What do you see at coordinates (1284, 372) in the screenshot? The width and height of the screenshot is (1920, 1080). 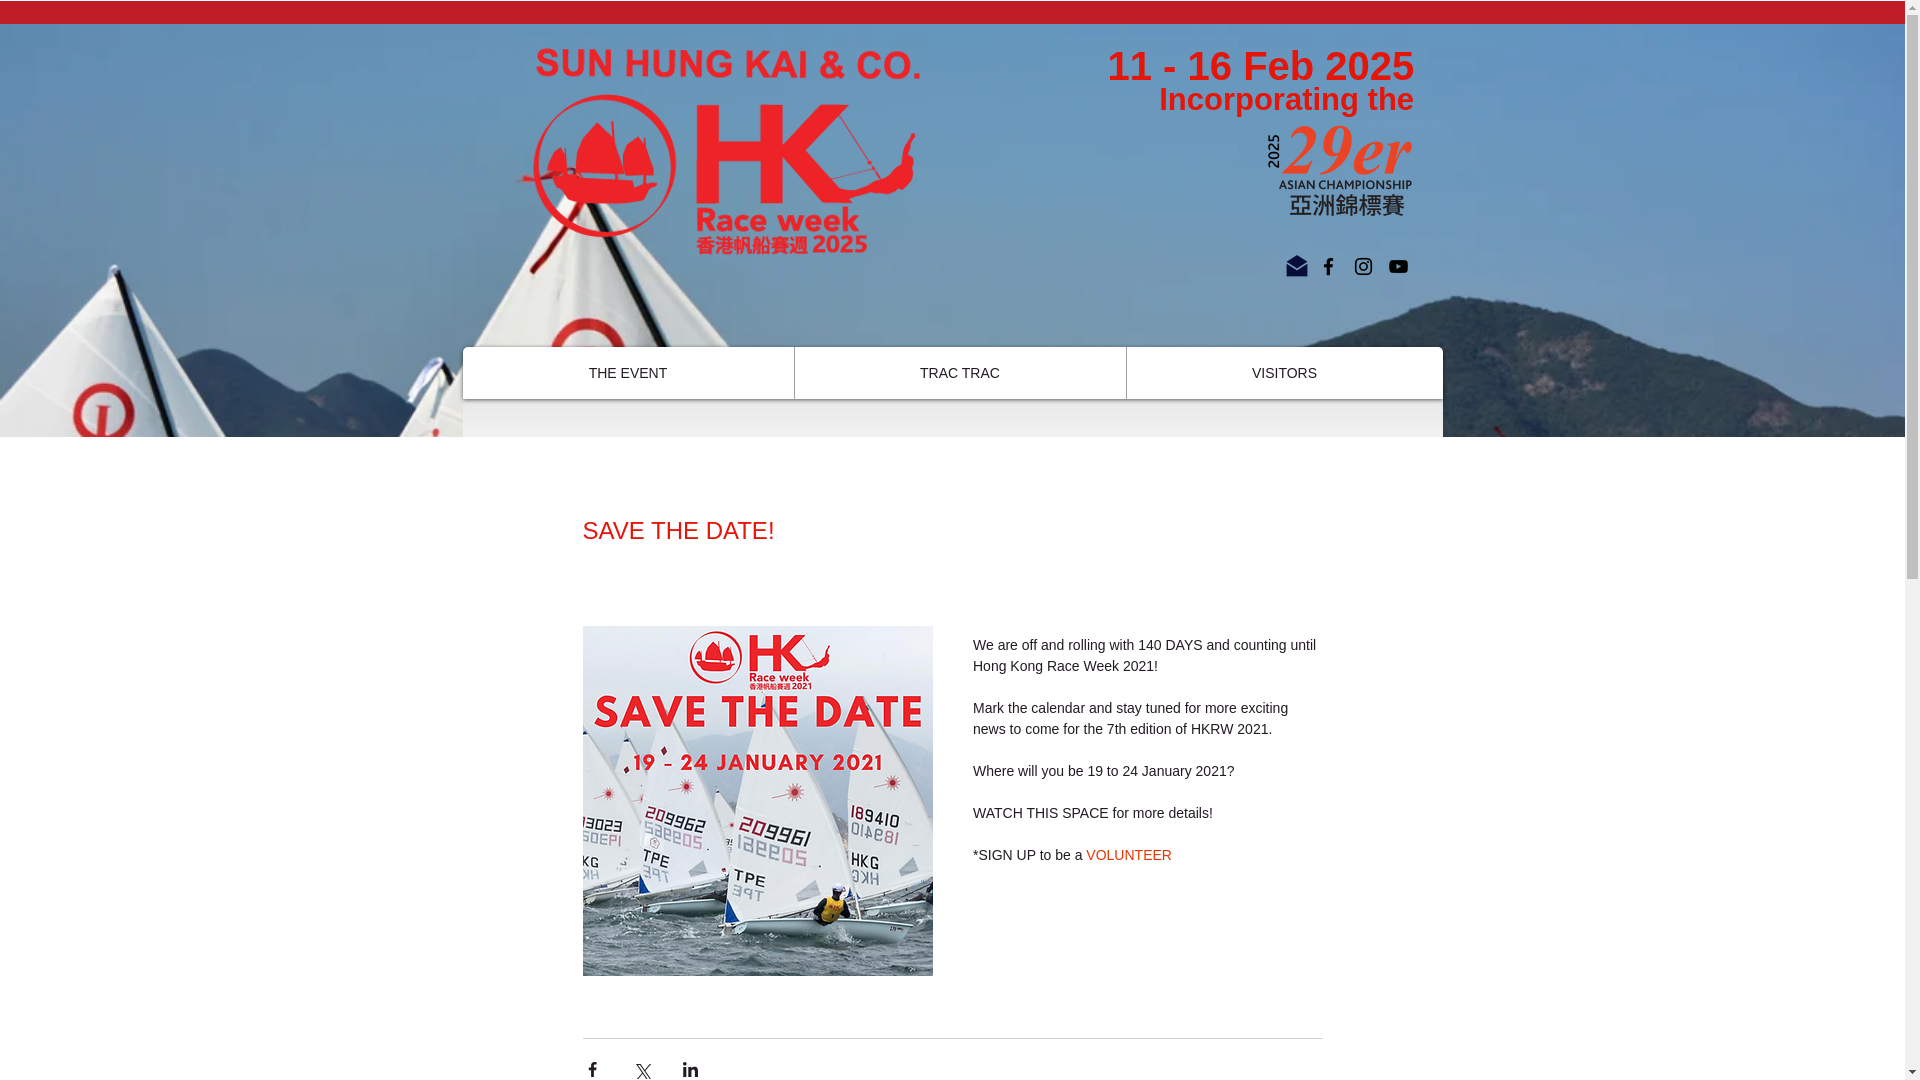 I see `VISITORS` at bounding box center [1284, 372].